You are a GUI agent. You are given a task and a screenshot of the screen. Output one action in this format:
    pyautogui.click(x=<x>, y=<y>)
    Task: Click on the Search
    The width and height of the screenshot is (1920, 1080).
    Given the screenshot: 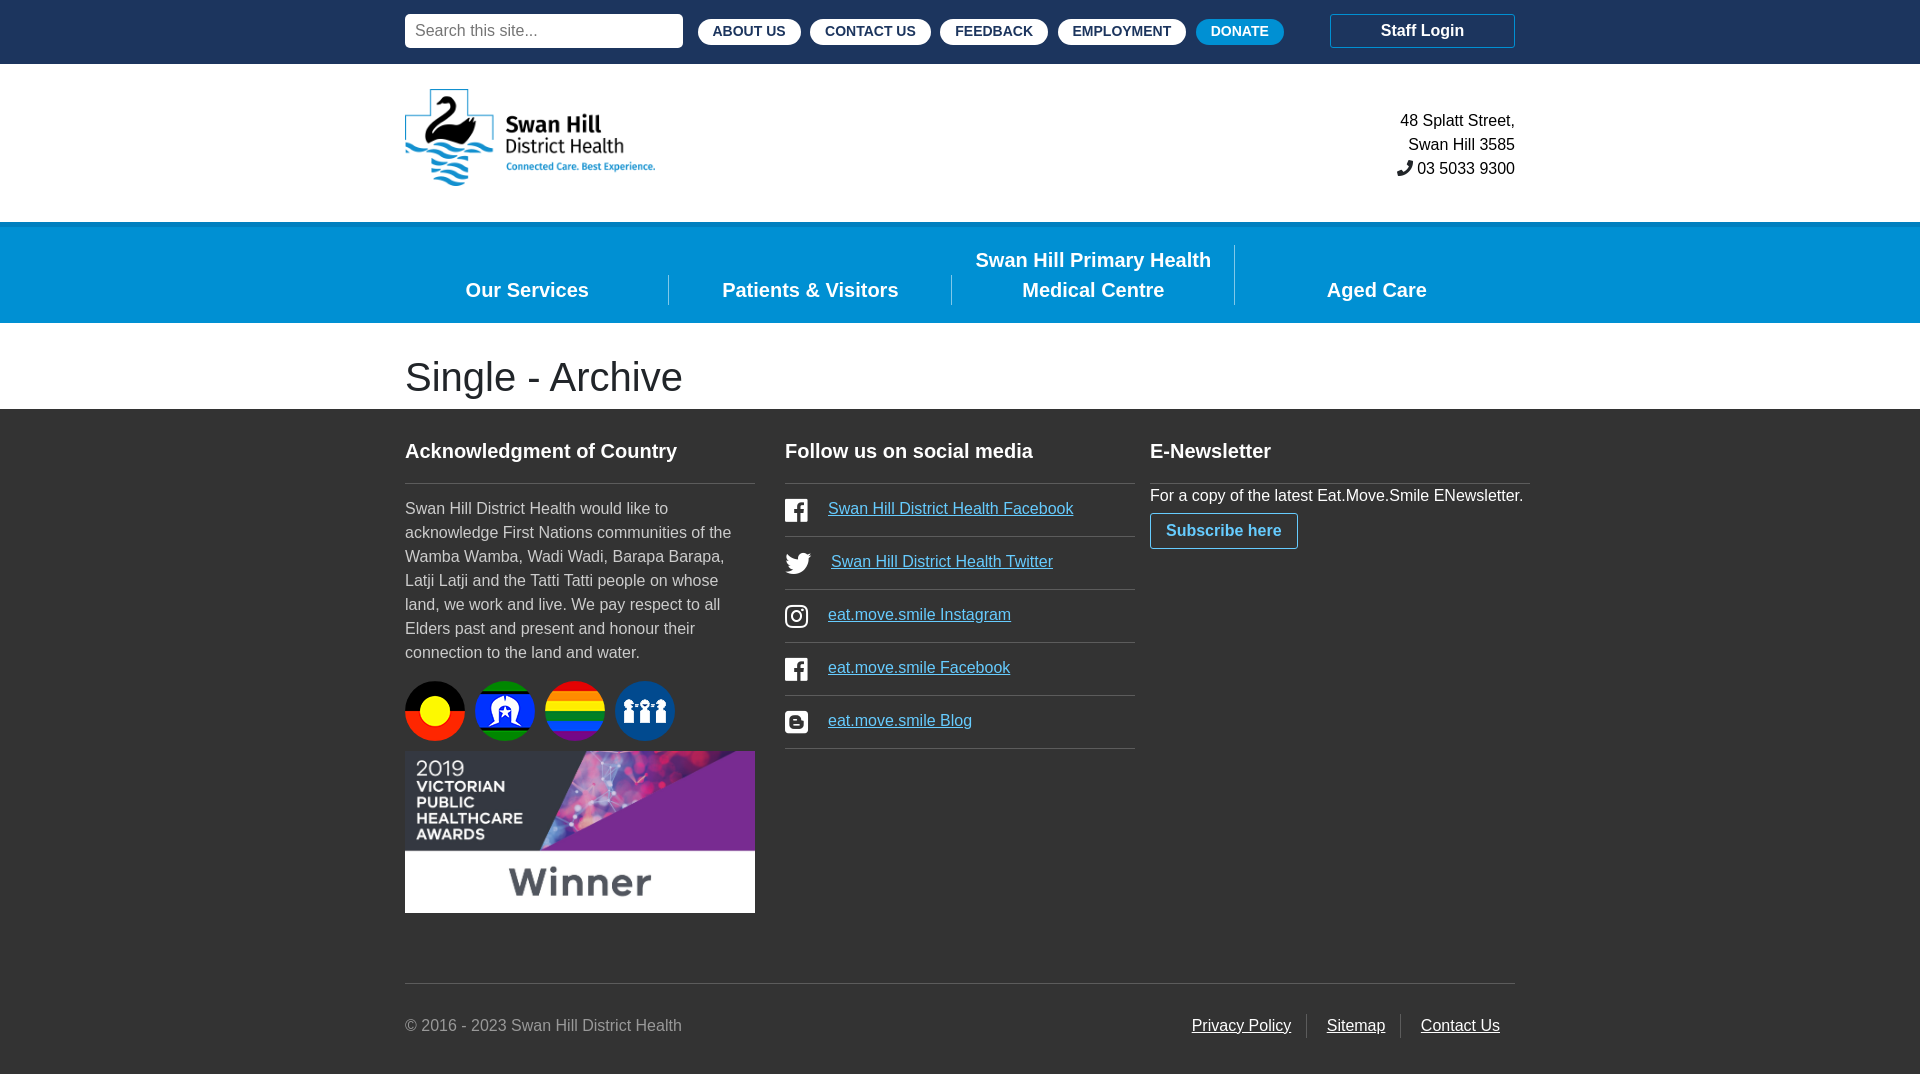 What is the action you would take?
    pyautogui.click(x=34, y=15)
    